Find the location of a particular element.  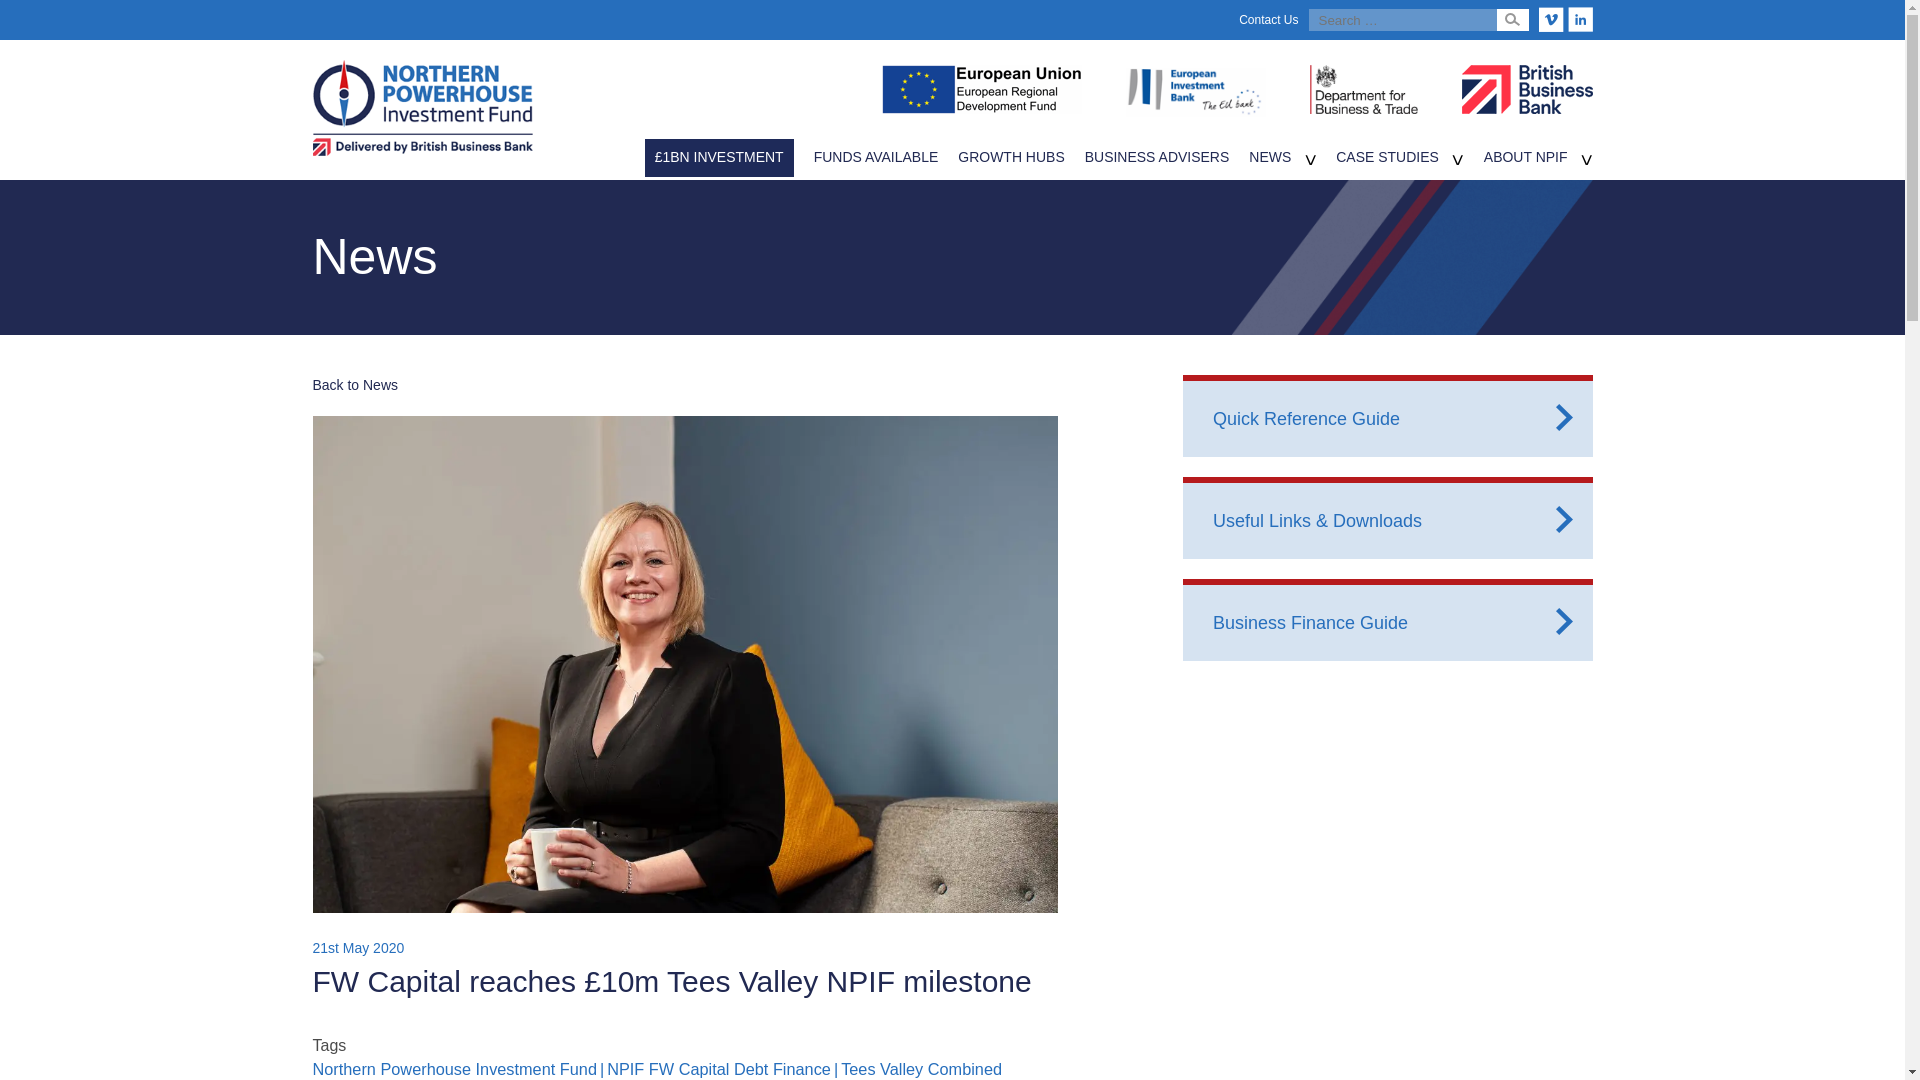

ABOUT NPIF is located at coordinates (1526, 157).